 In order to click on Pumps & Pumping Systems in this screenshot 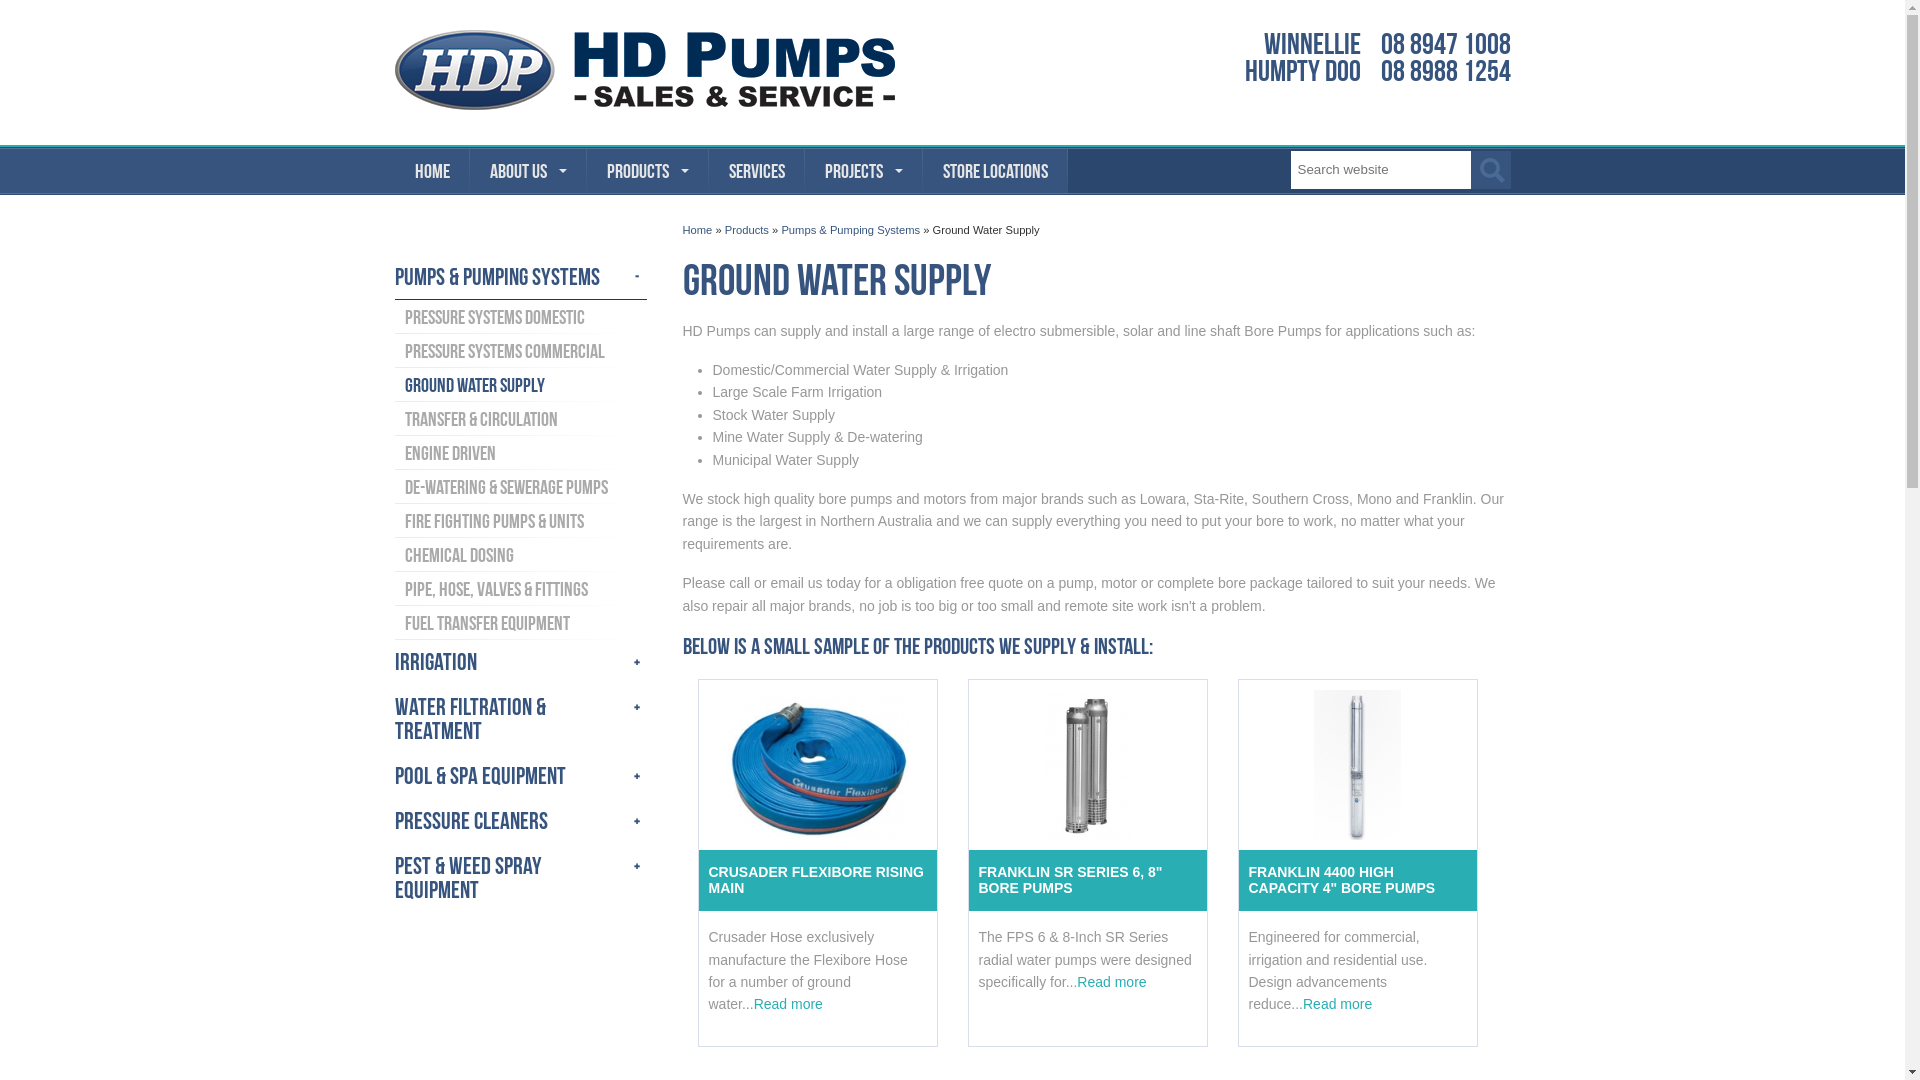, I will do `click(850, 230)`.